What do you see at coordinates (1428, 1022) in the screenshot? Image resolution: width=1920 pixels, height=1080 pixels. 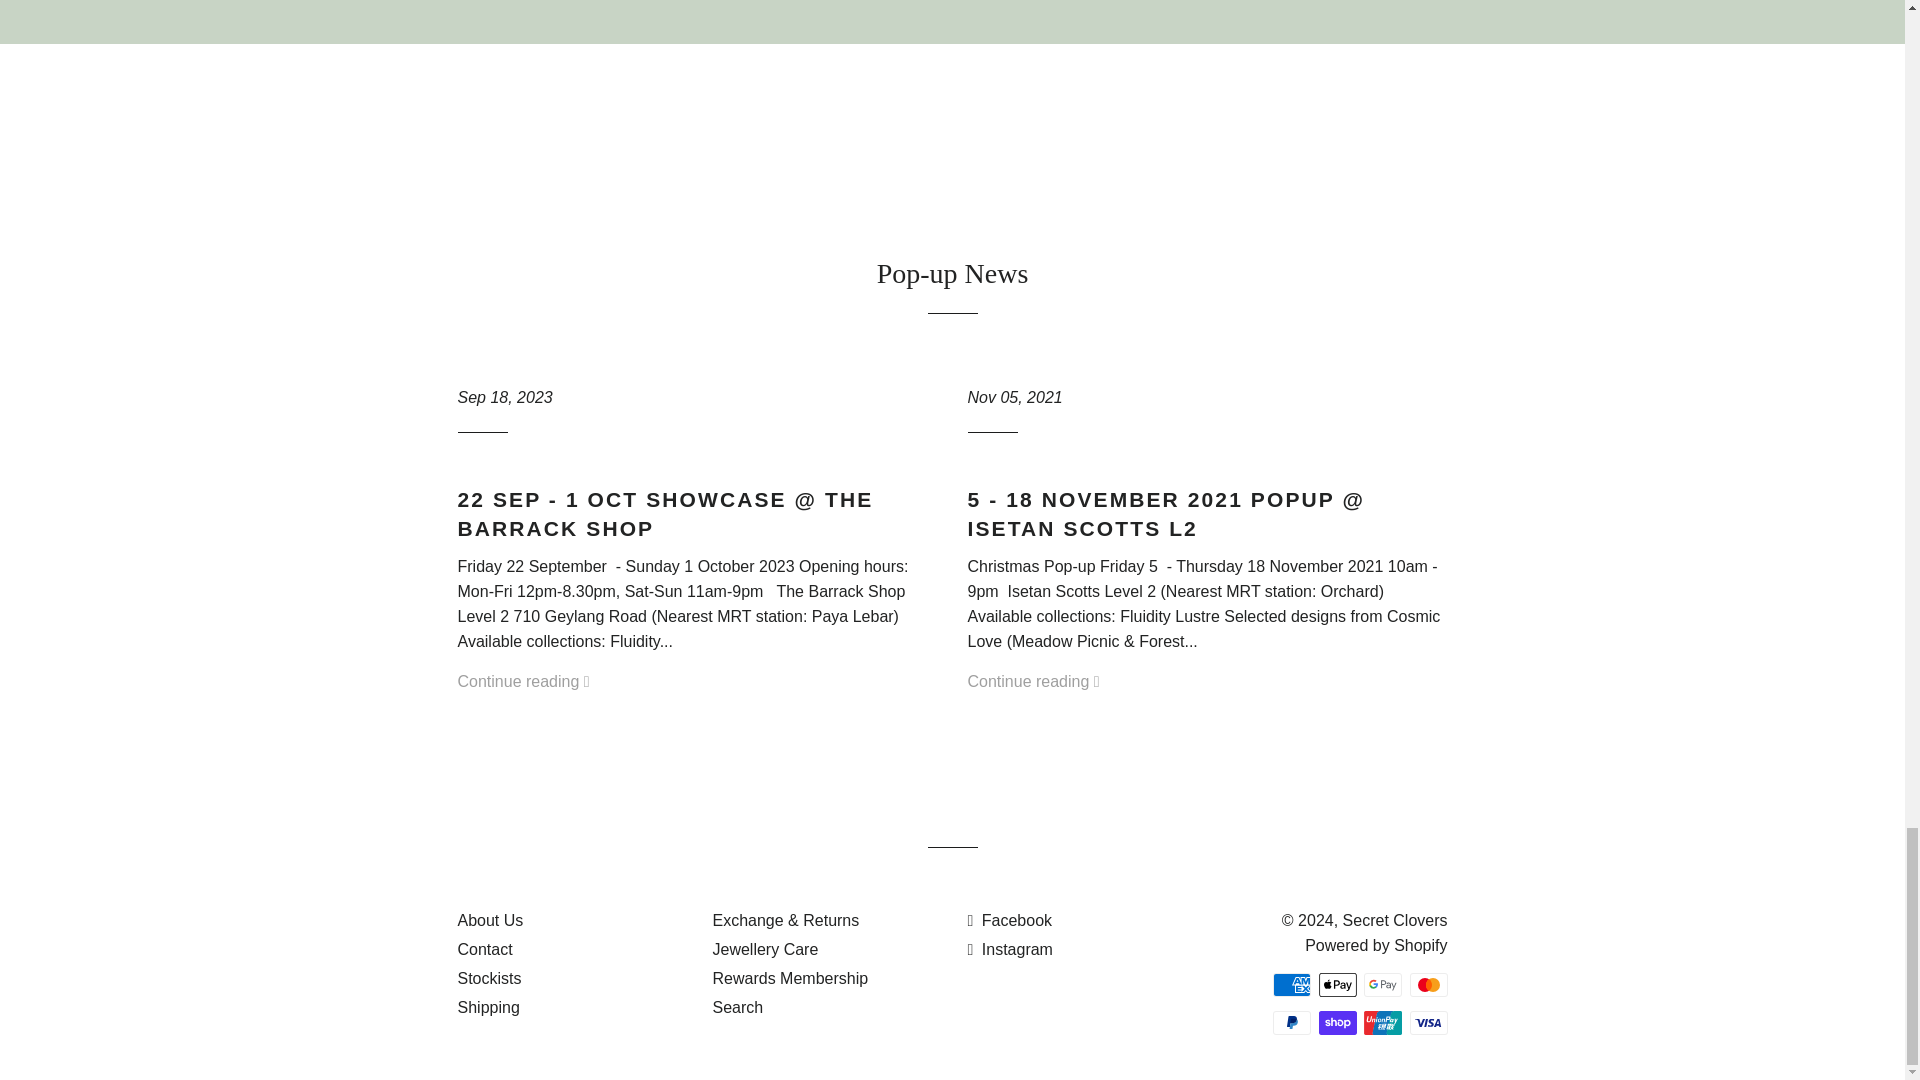 I see `Visa` at bounding box center [1428, 1022].